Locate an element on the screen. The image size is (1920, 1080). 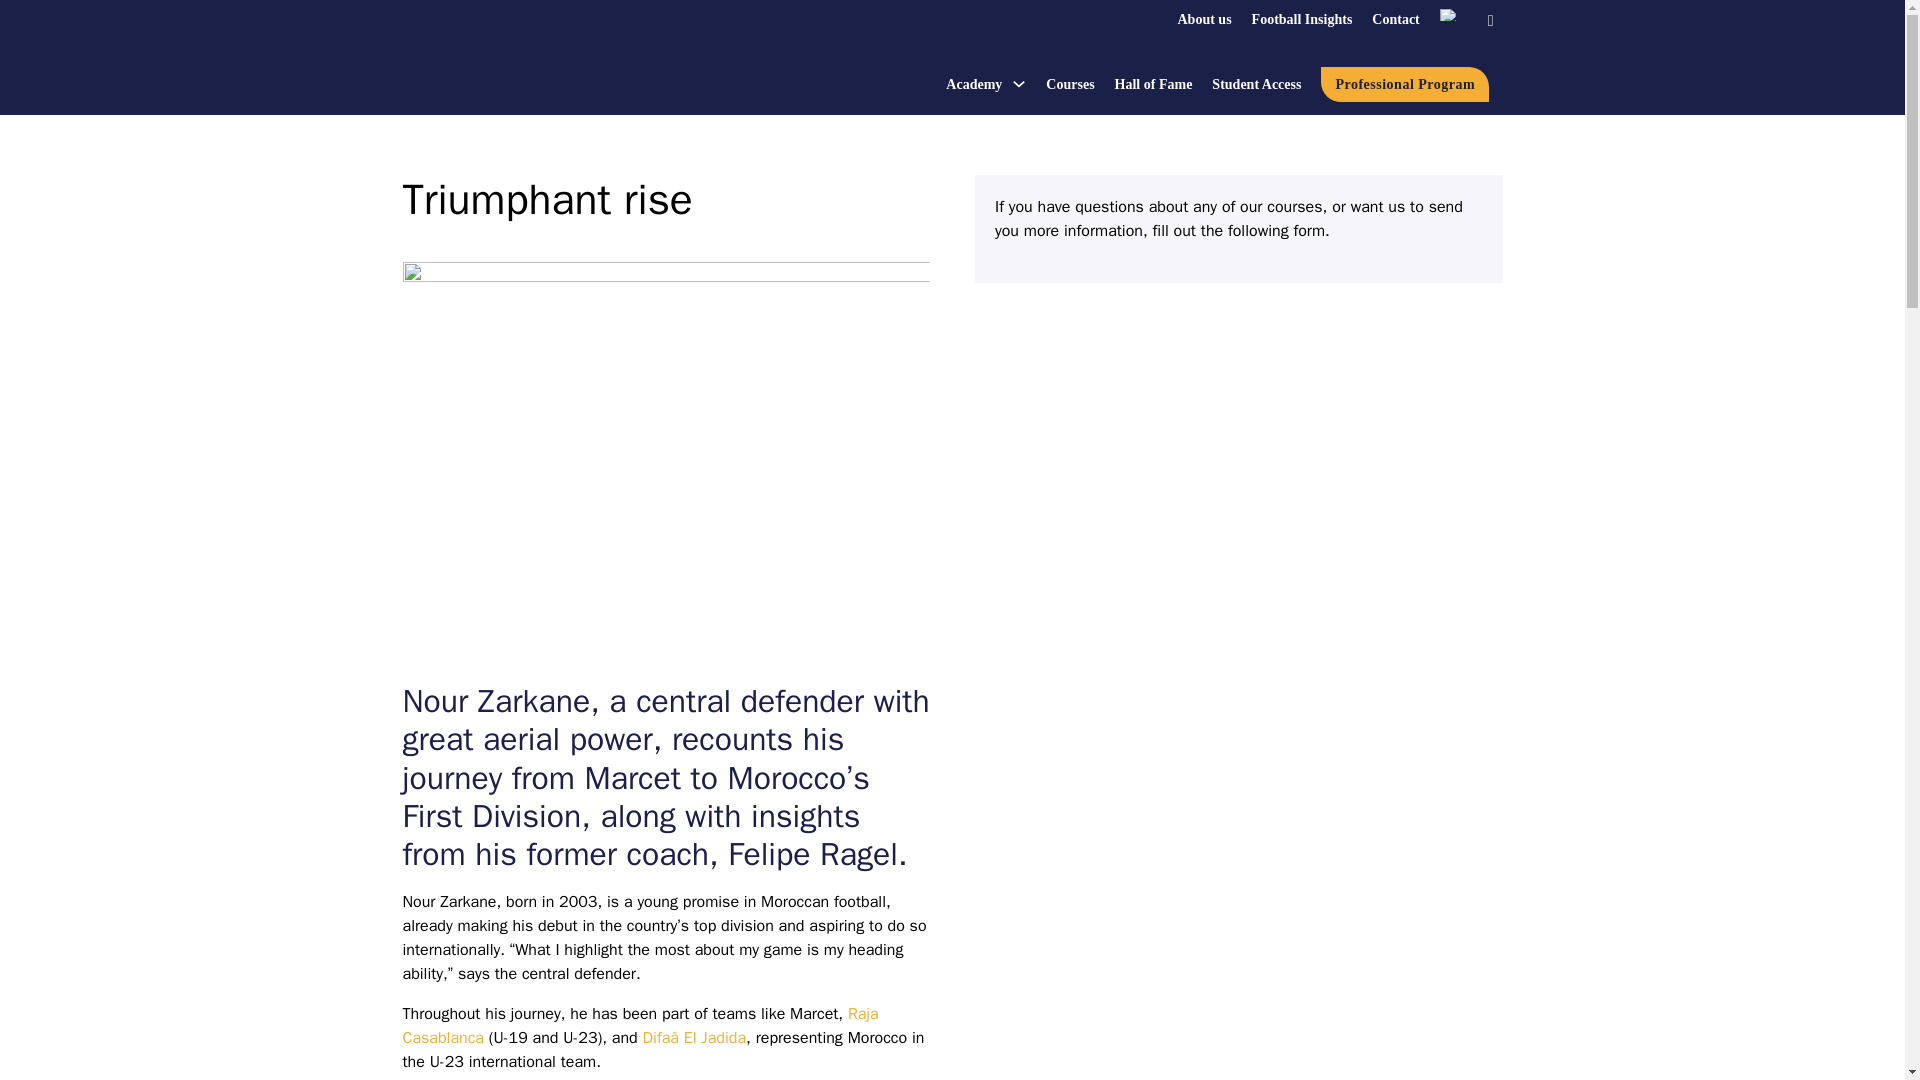
Courses is located at coordinates (1070, 84).